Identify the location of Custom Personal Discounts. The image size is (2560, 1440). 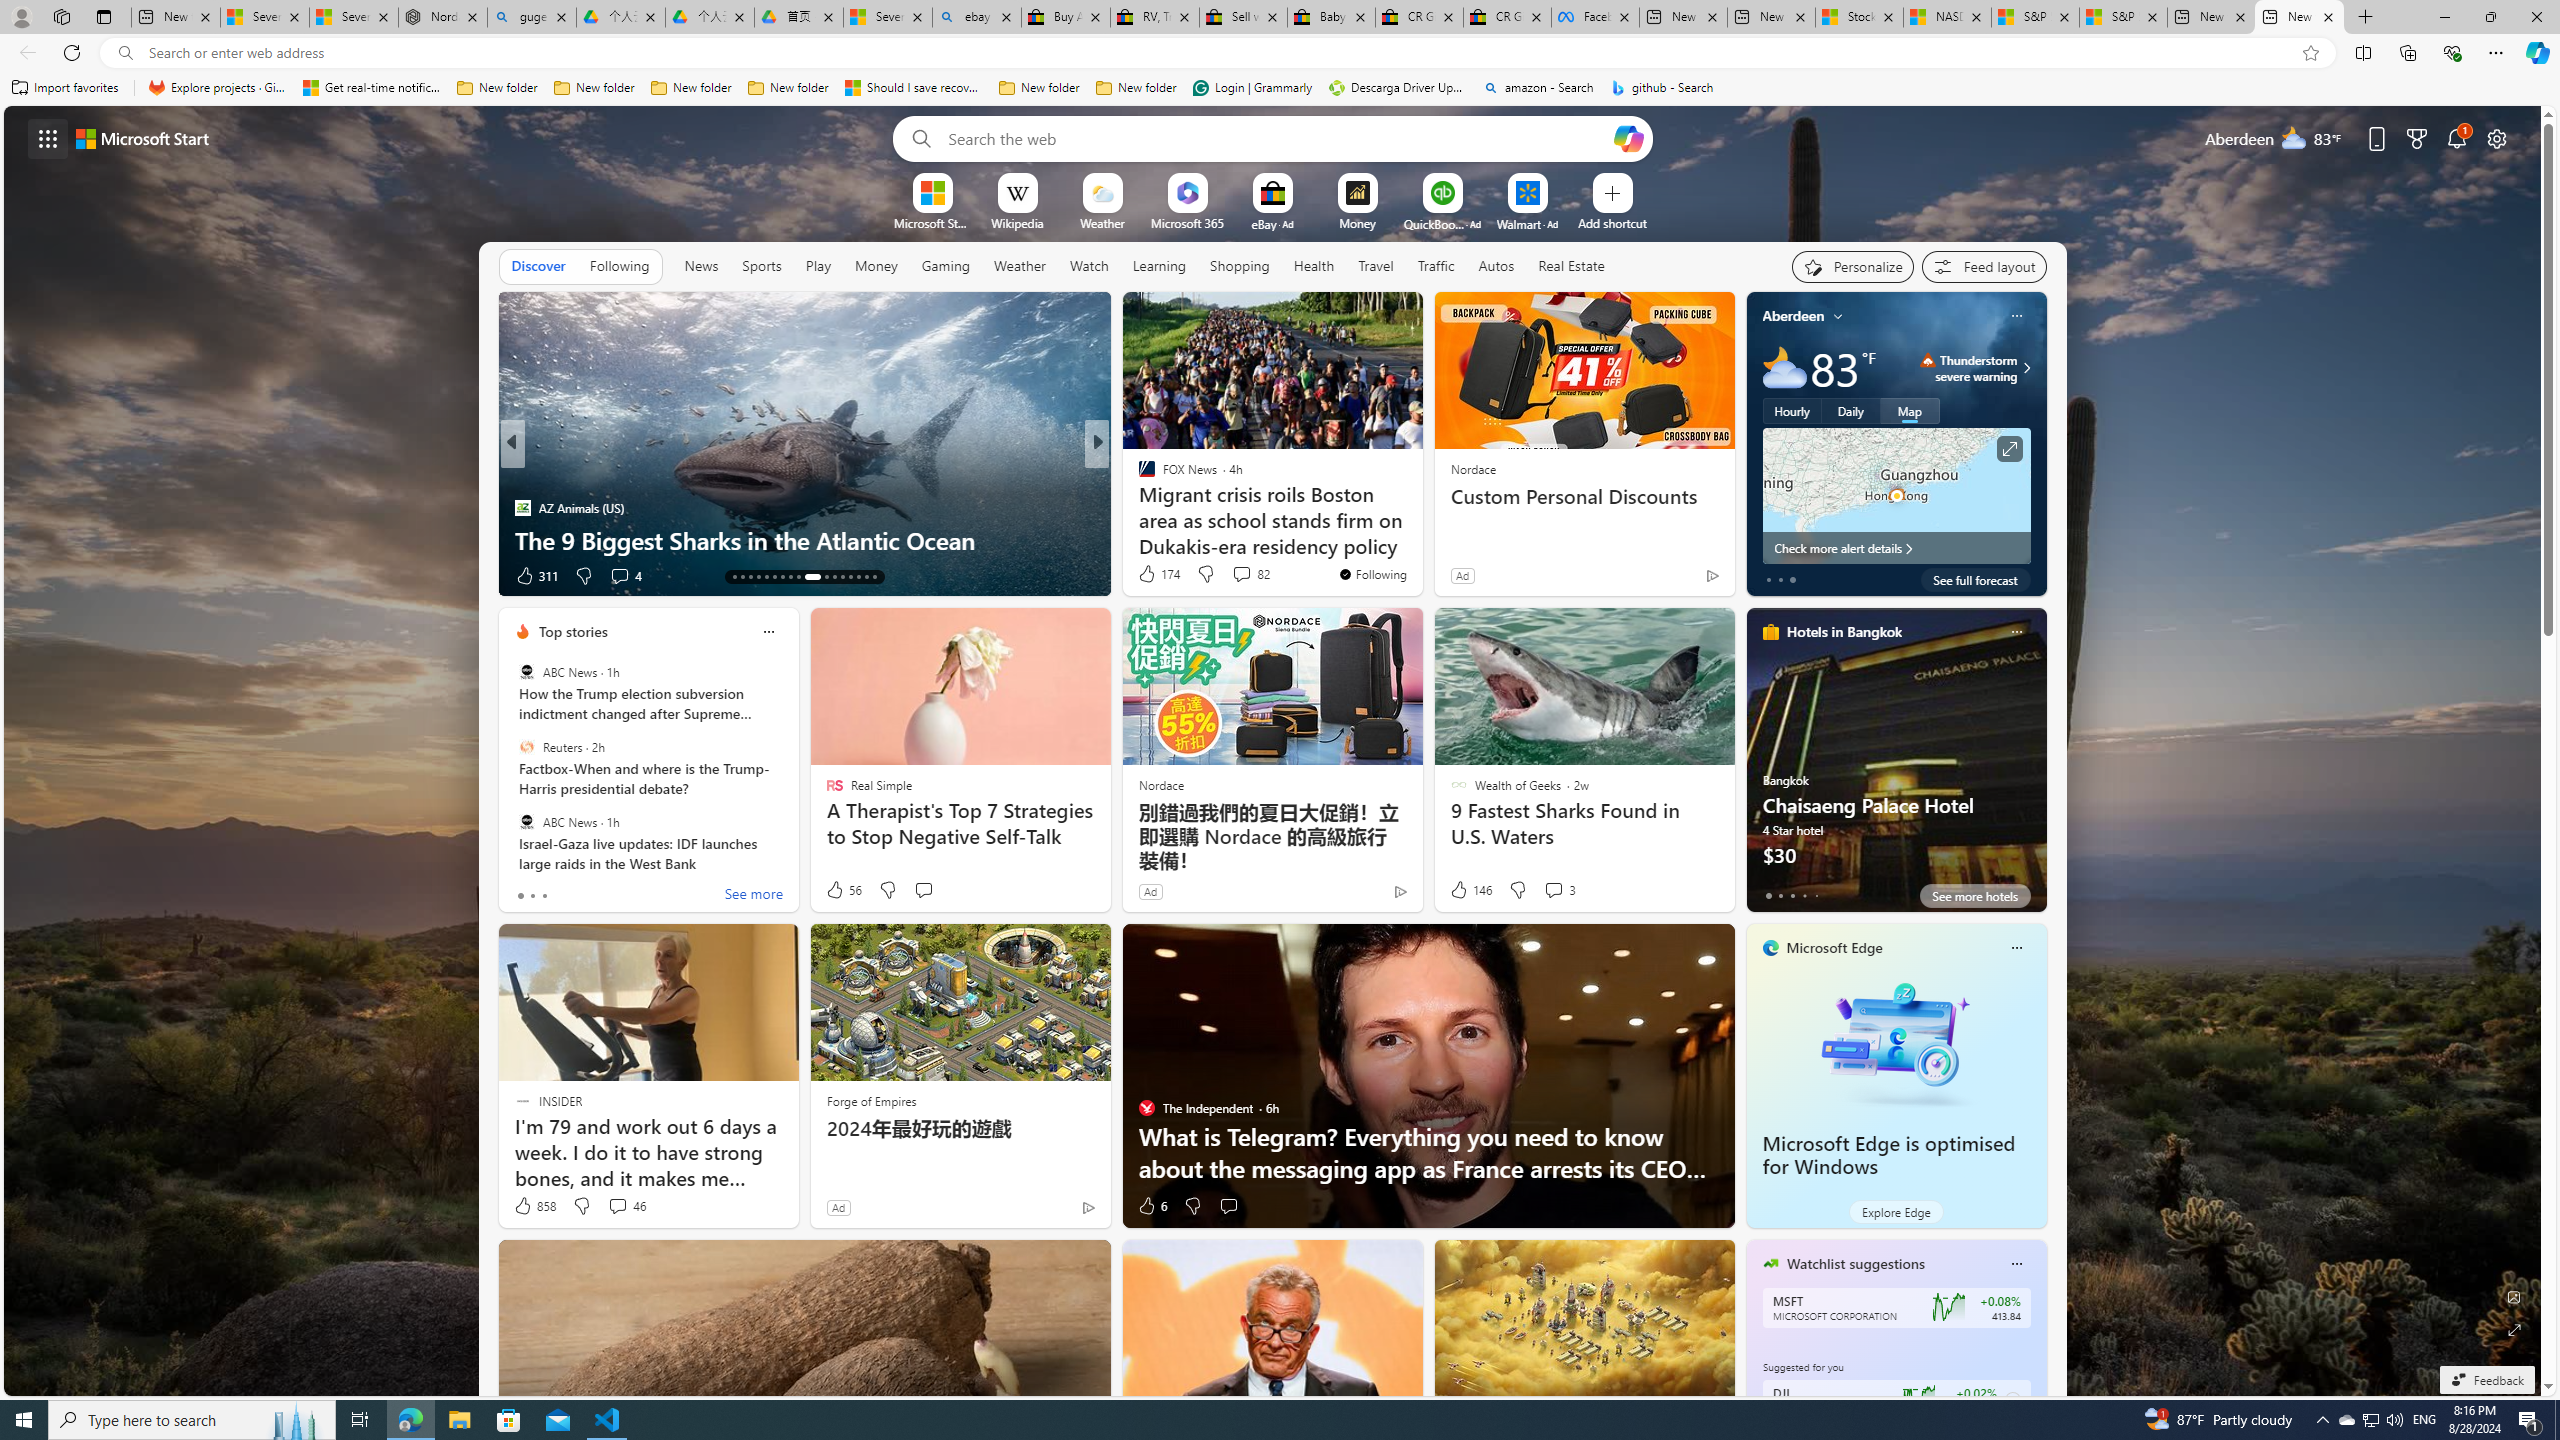
(1582, 496).